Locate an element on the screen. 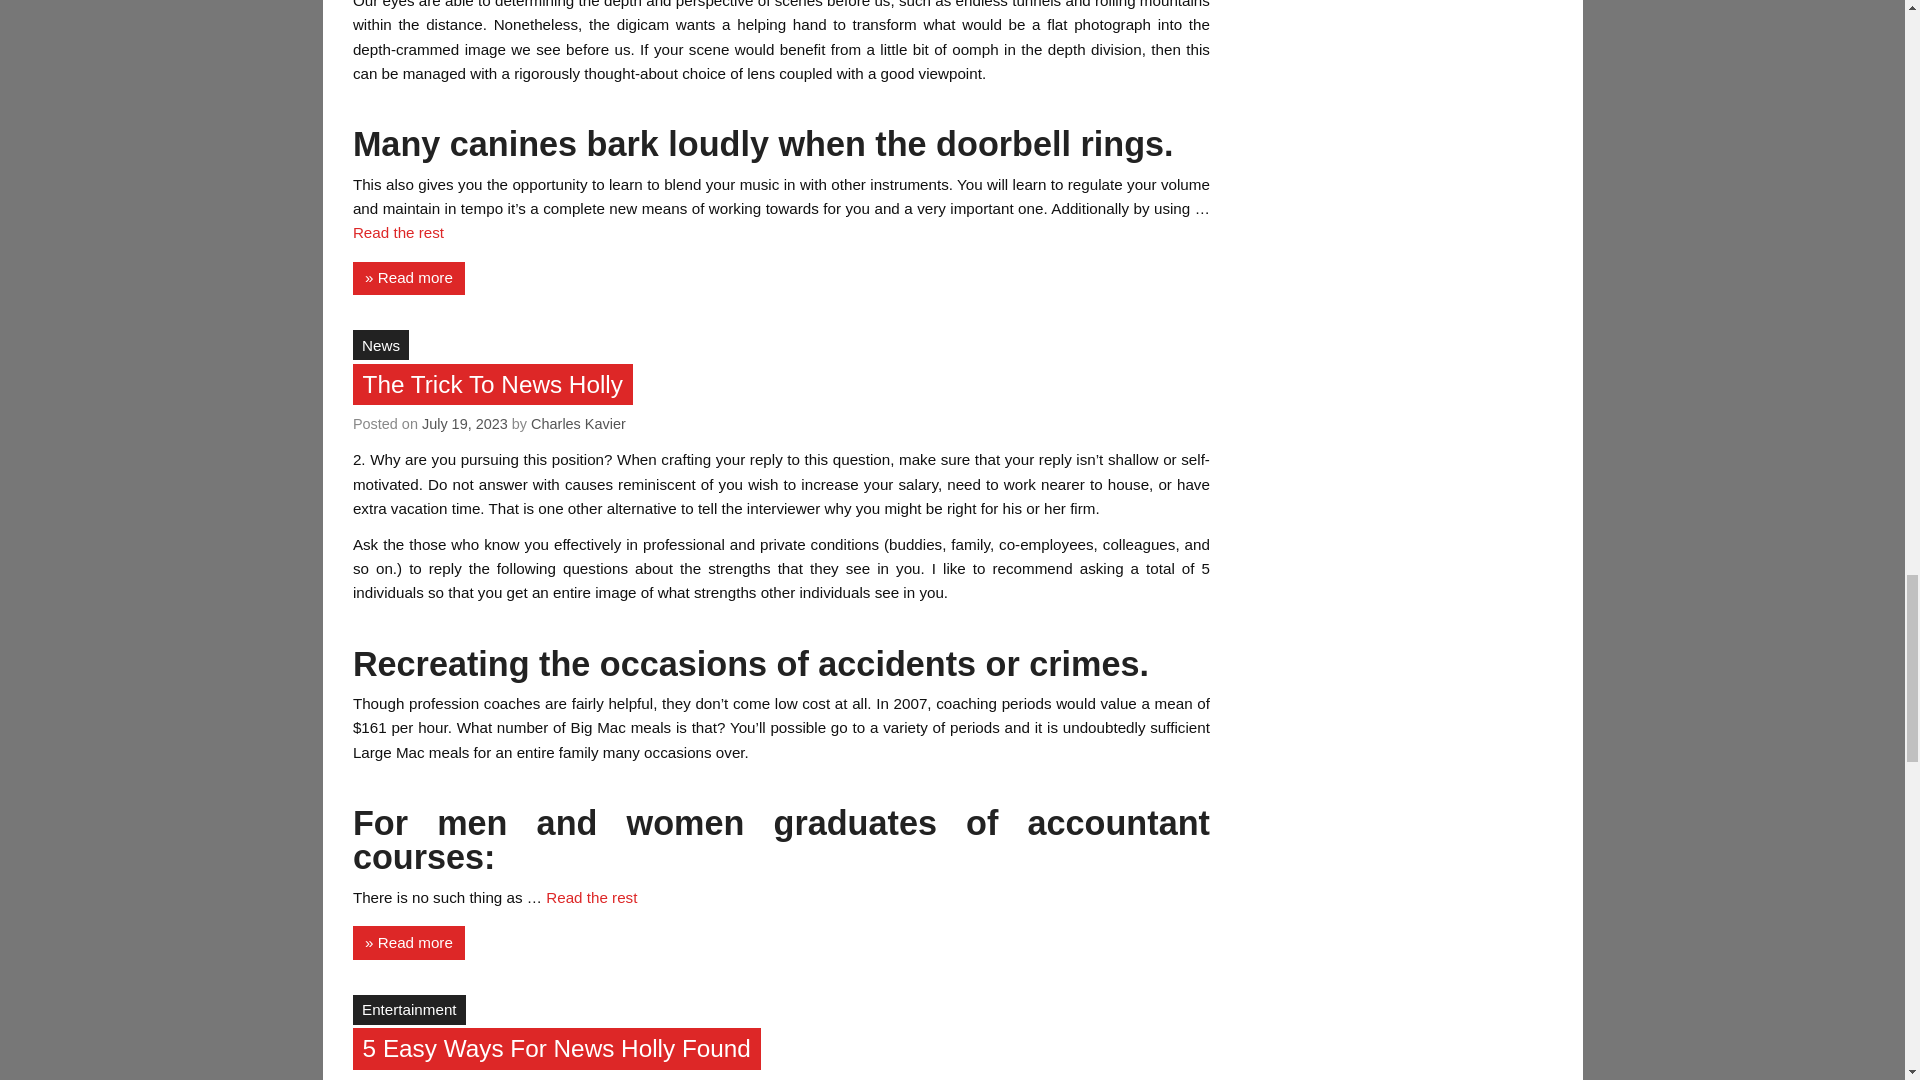  View all posts by Charles Kavier is located at coordinates (578, 424).